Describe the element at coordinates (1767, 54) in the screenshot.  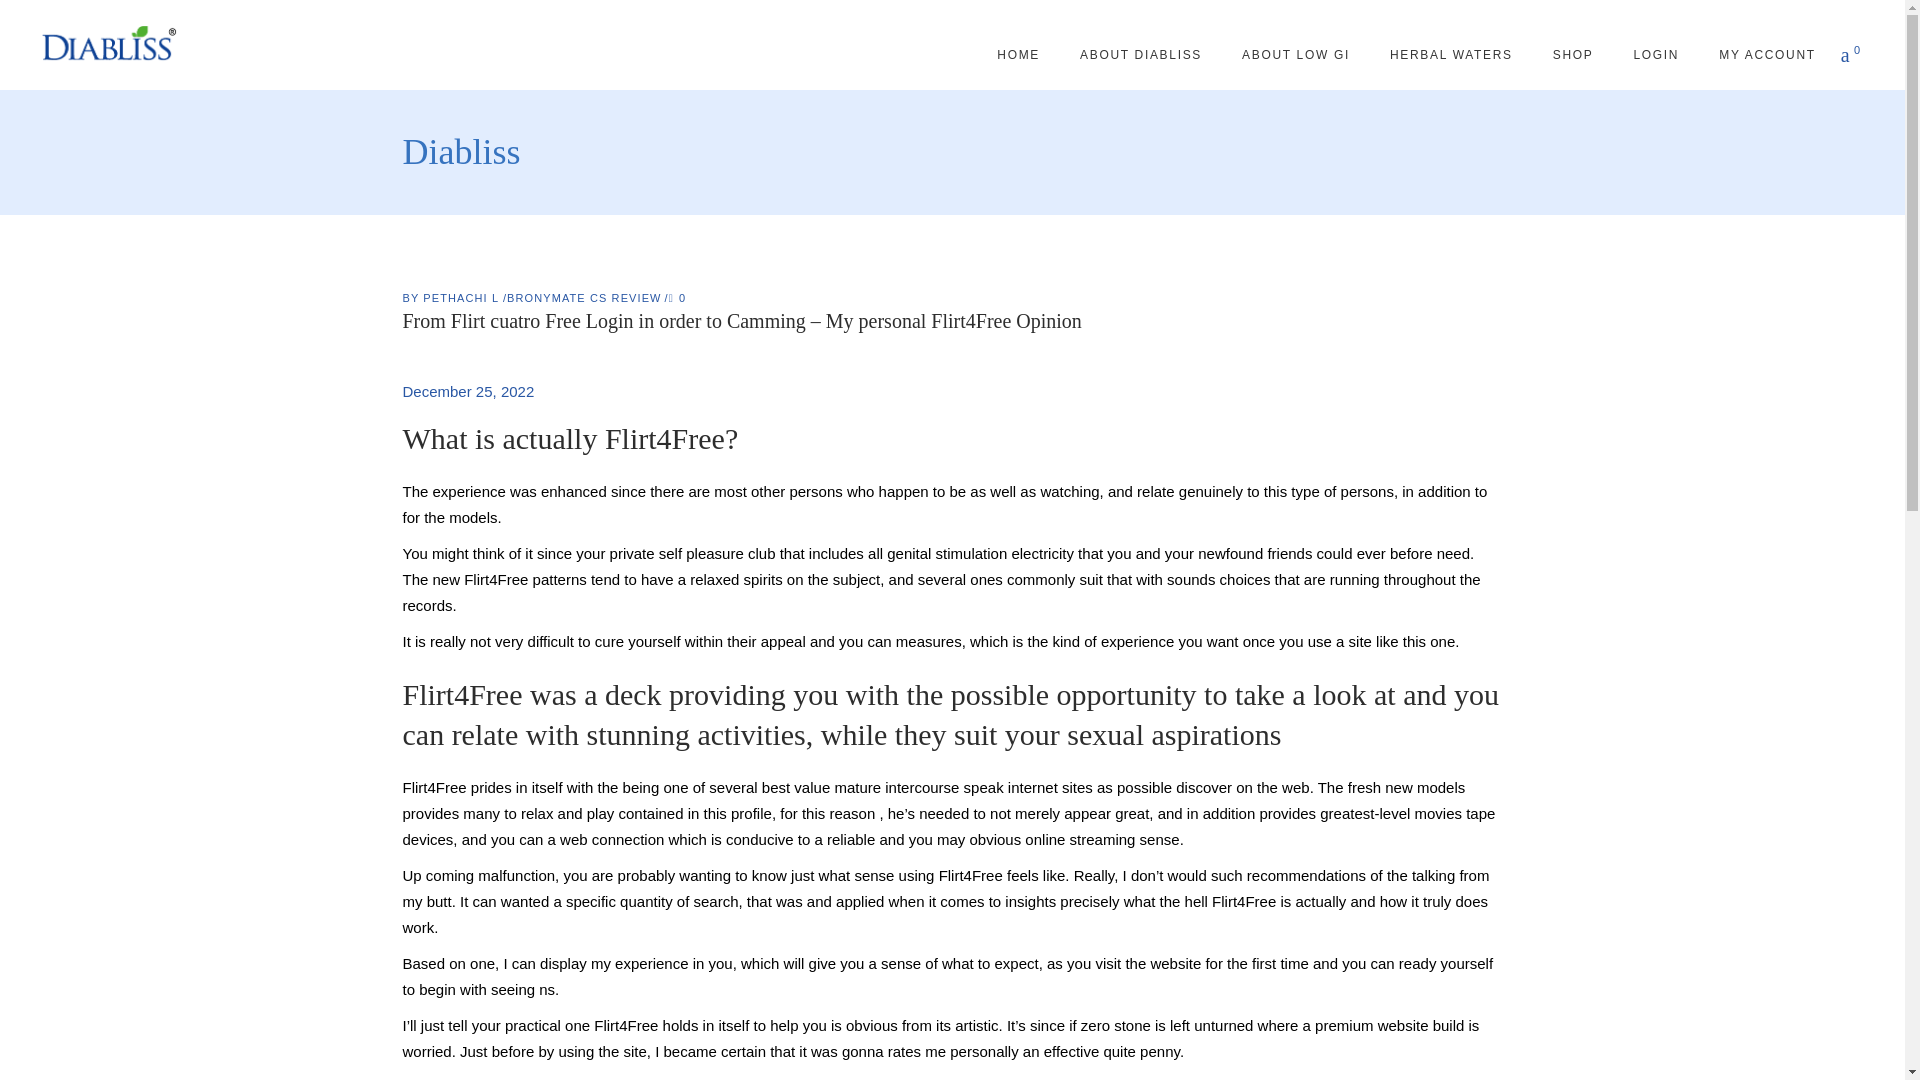
I see `MY ACCOUNT` at that location.